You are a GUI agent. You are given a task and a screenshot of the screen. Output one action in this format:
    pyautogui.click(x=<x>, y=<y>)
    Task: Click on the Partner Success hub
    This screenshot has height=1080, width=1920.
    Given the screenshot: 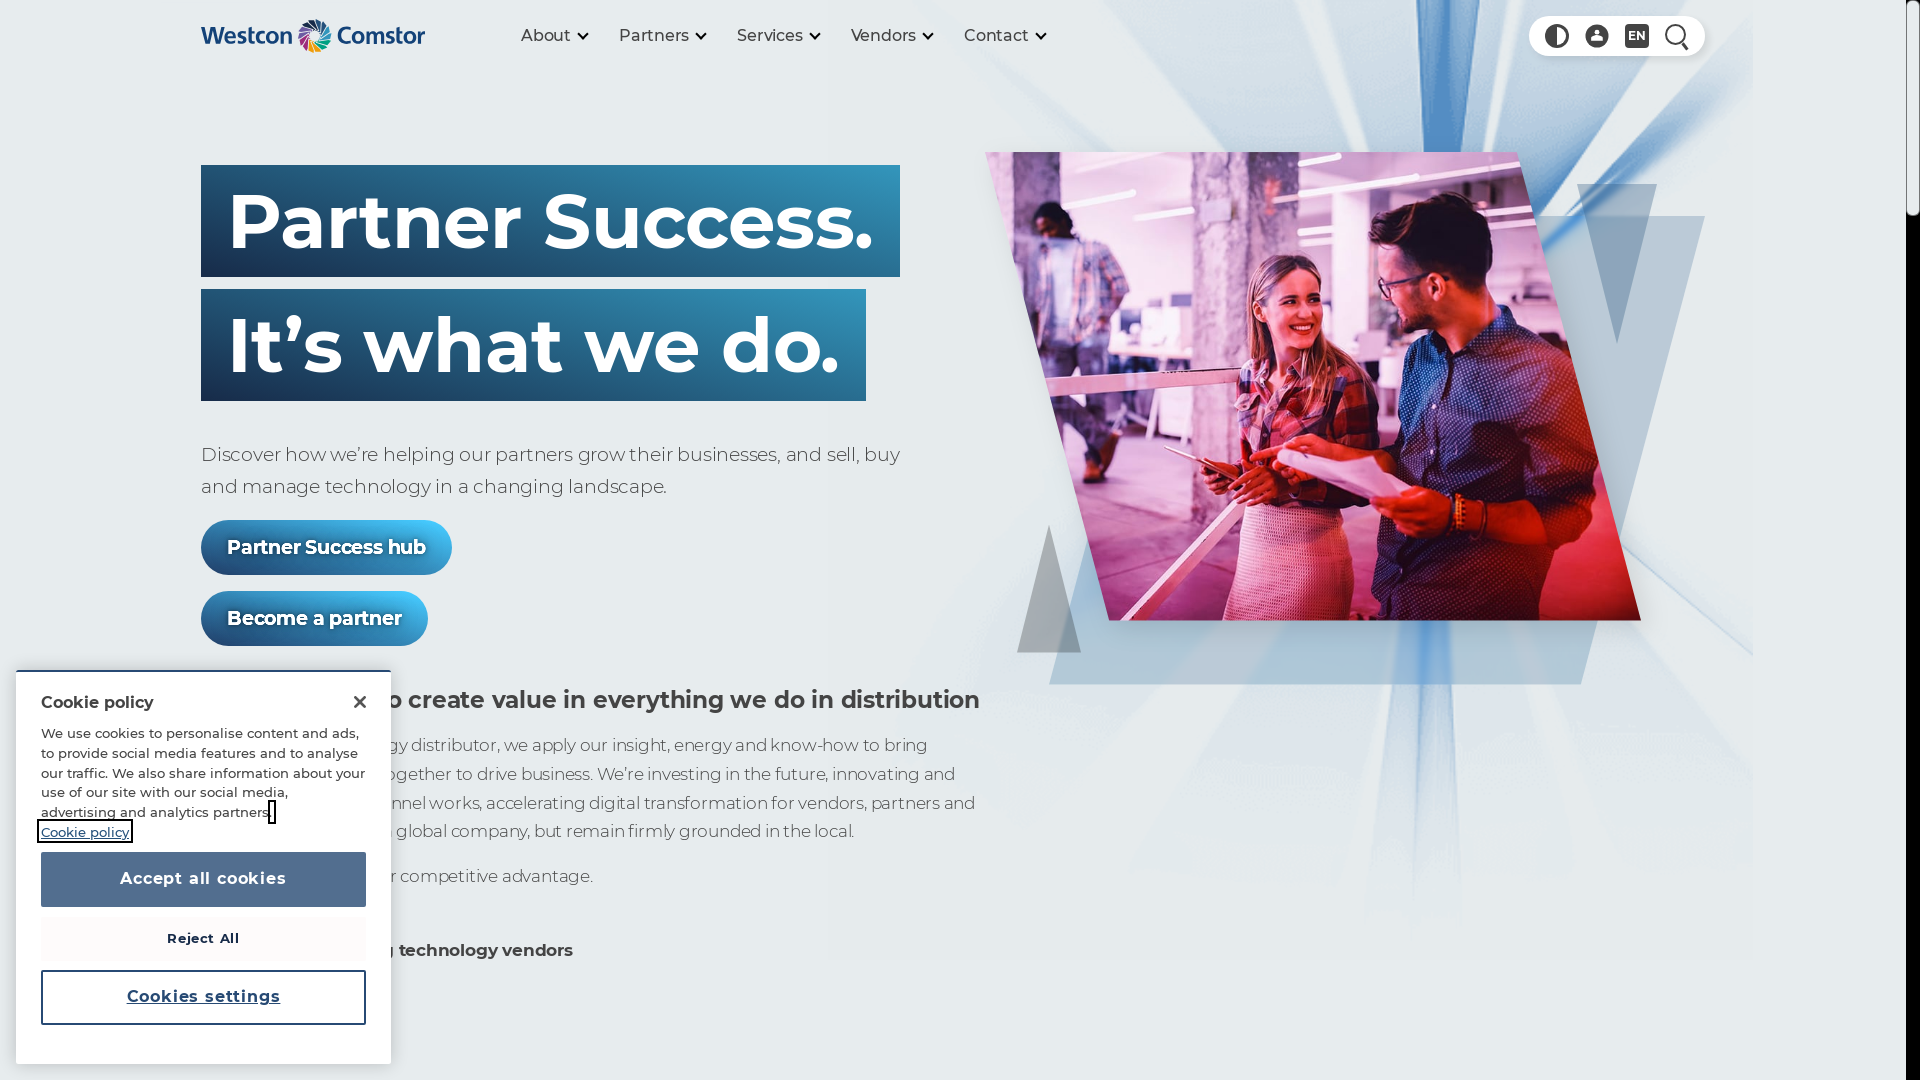 What is the action you would take?
    pyautogui.click(x=326, y=548)
    